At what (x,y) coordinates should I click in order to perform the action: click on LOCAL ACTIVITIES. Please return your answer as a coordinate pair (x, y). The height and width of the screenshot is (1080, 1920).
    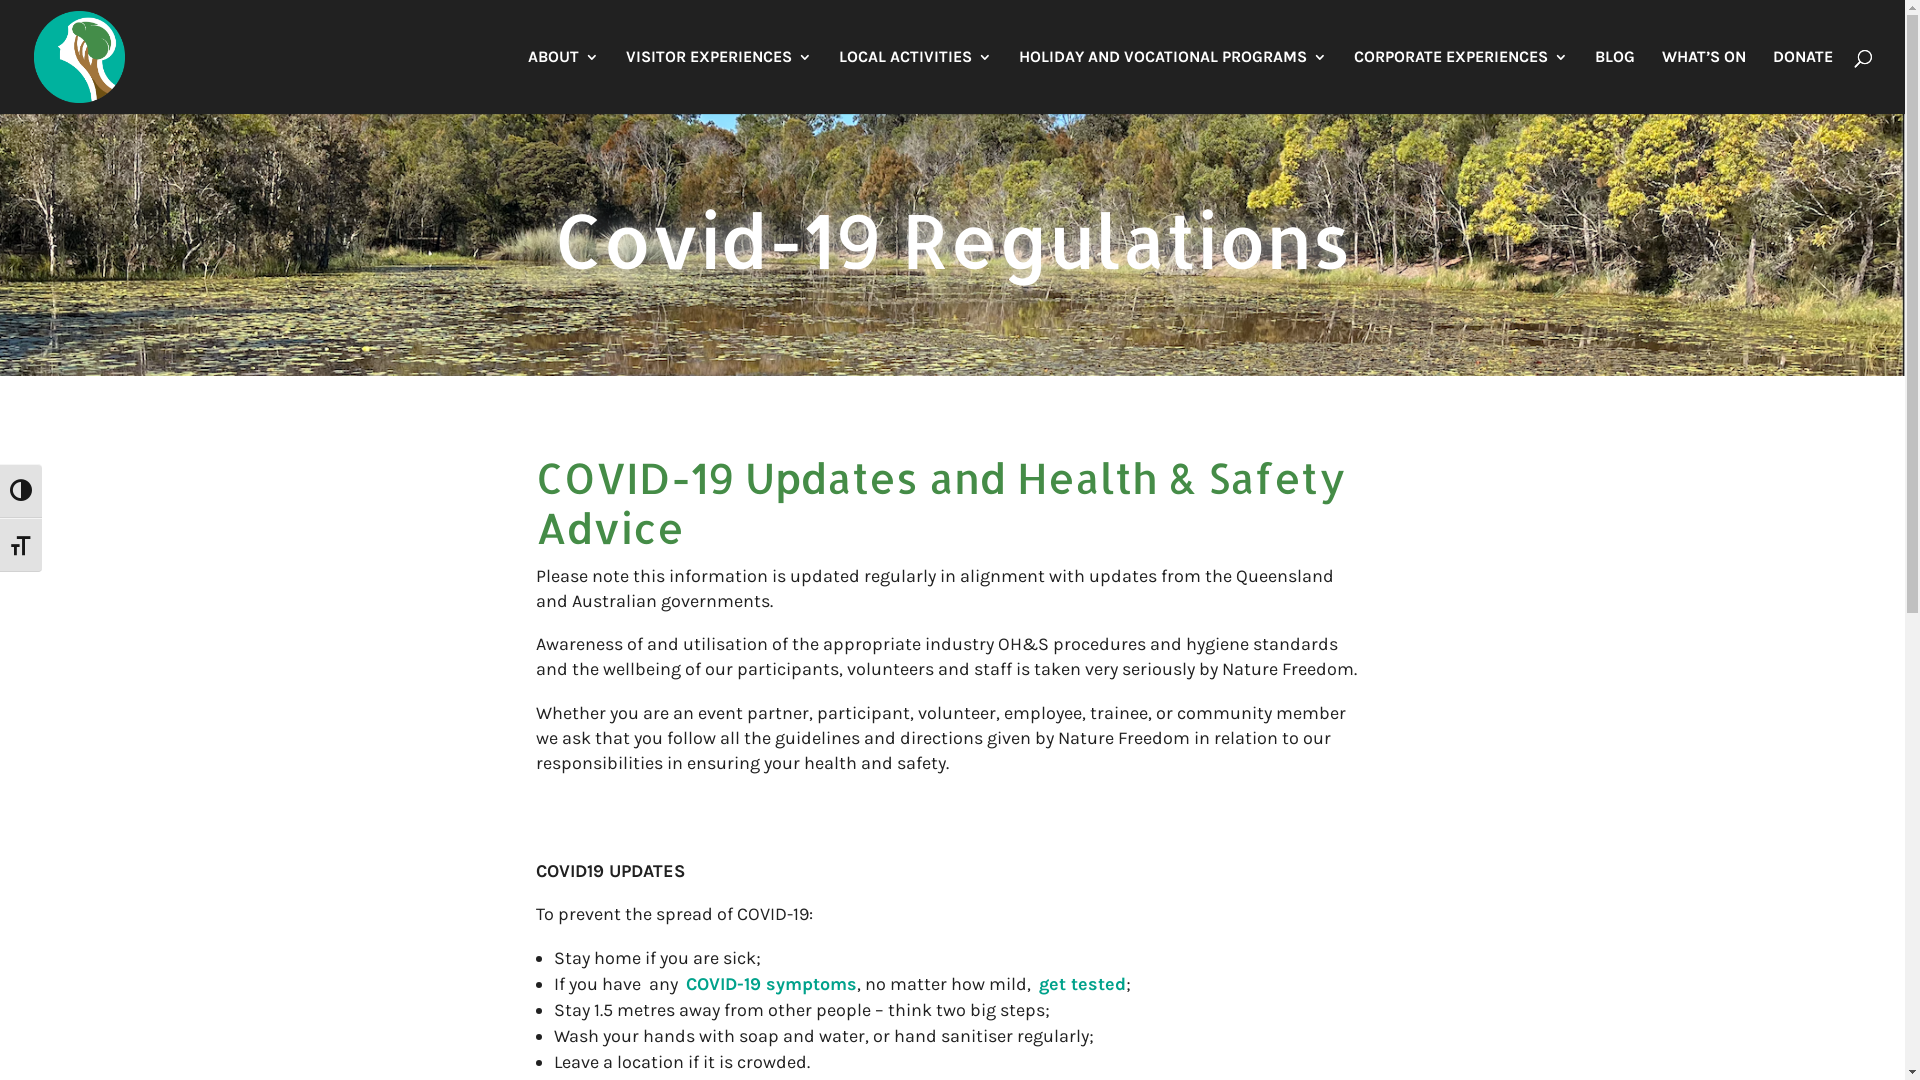
    Looking at the image, I should click on (916, 82).